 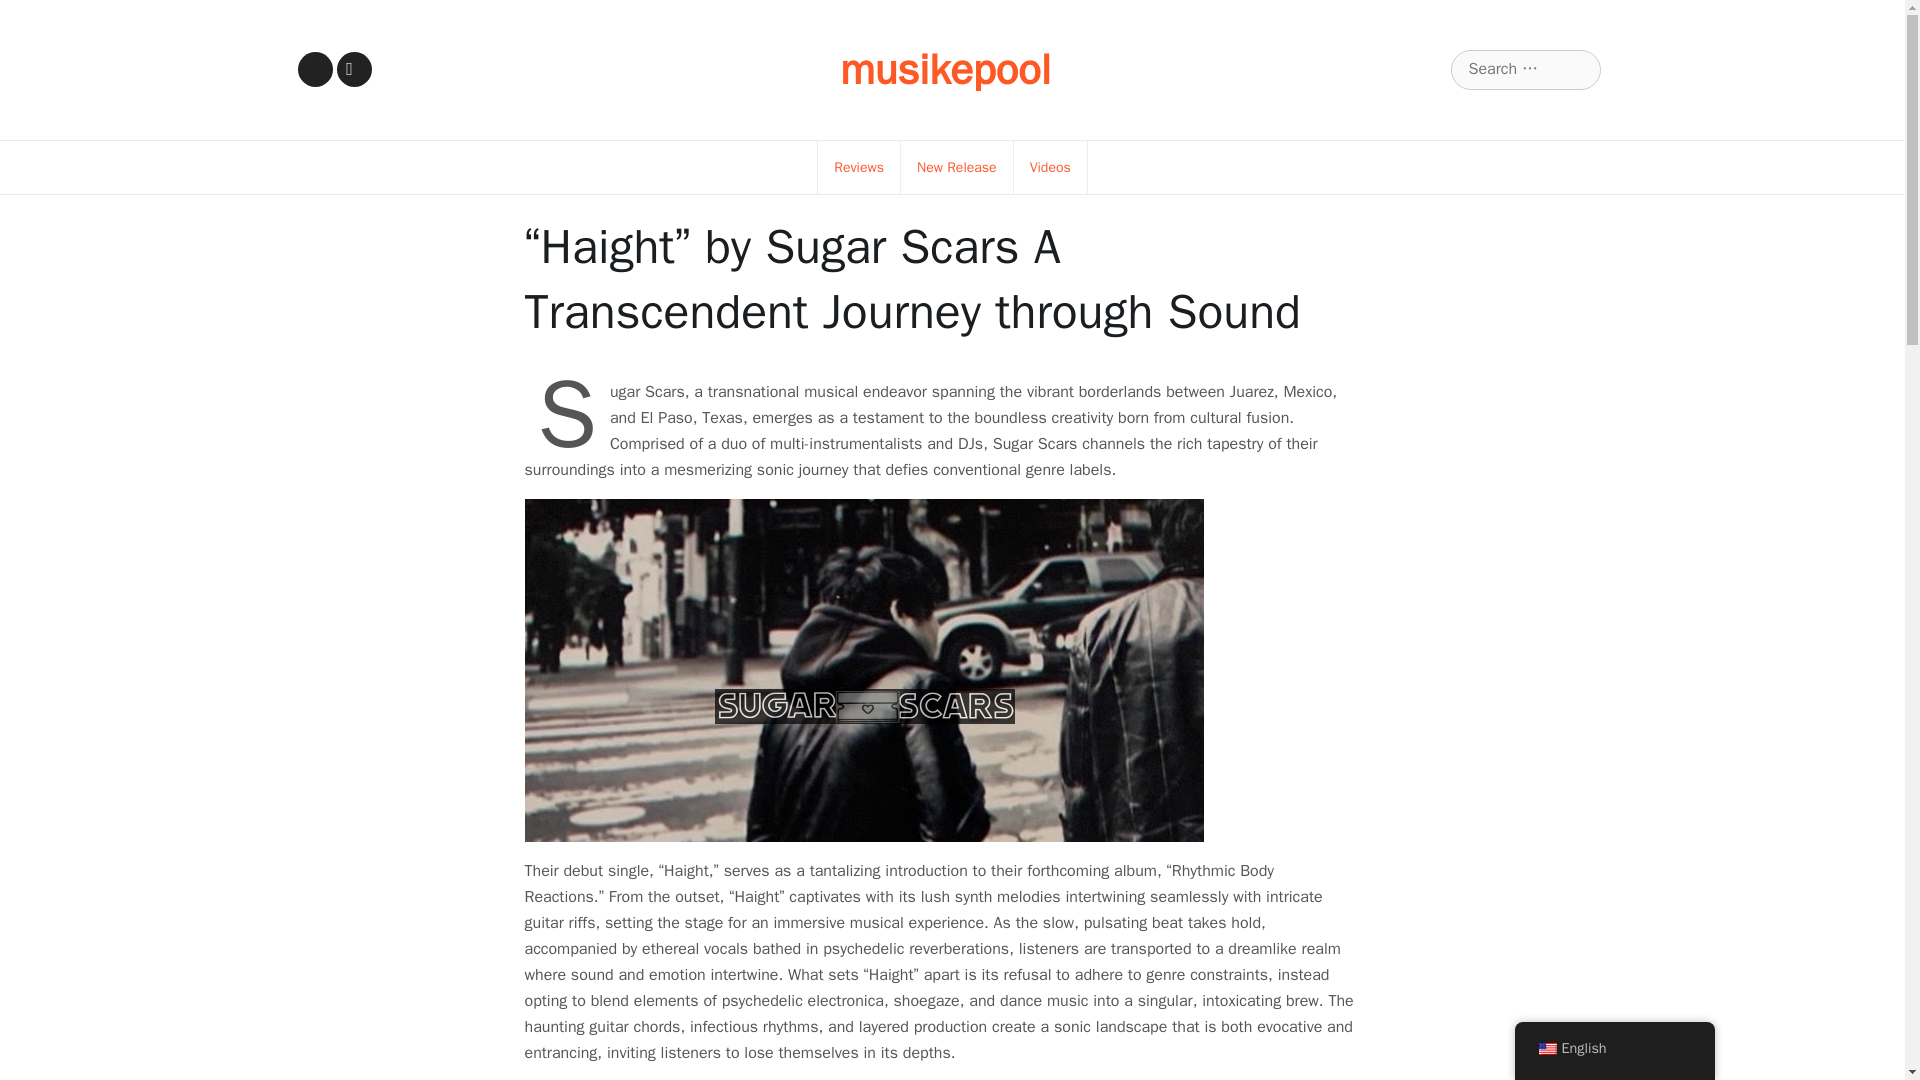 I want to click on New Release, so click(x=956, y=168).